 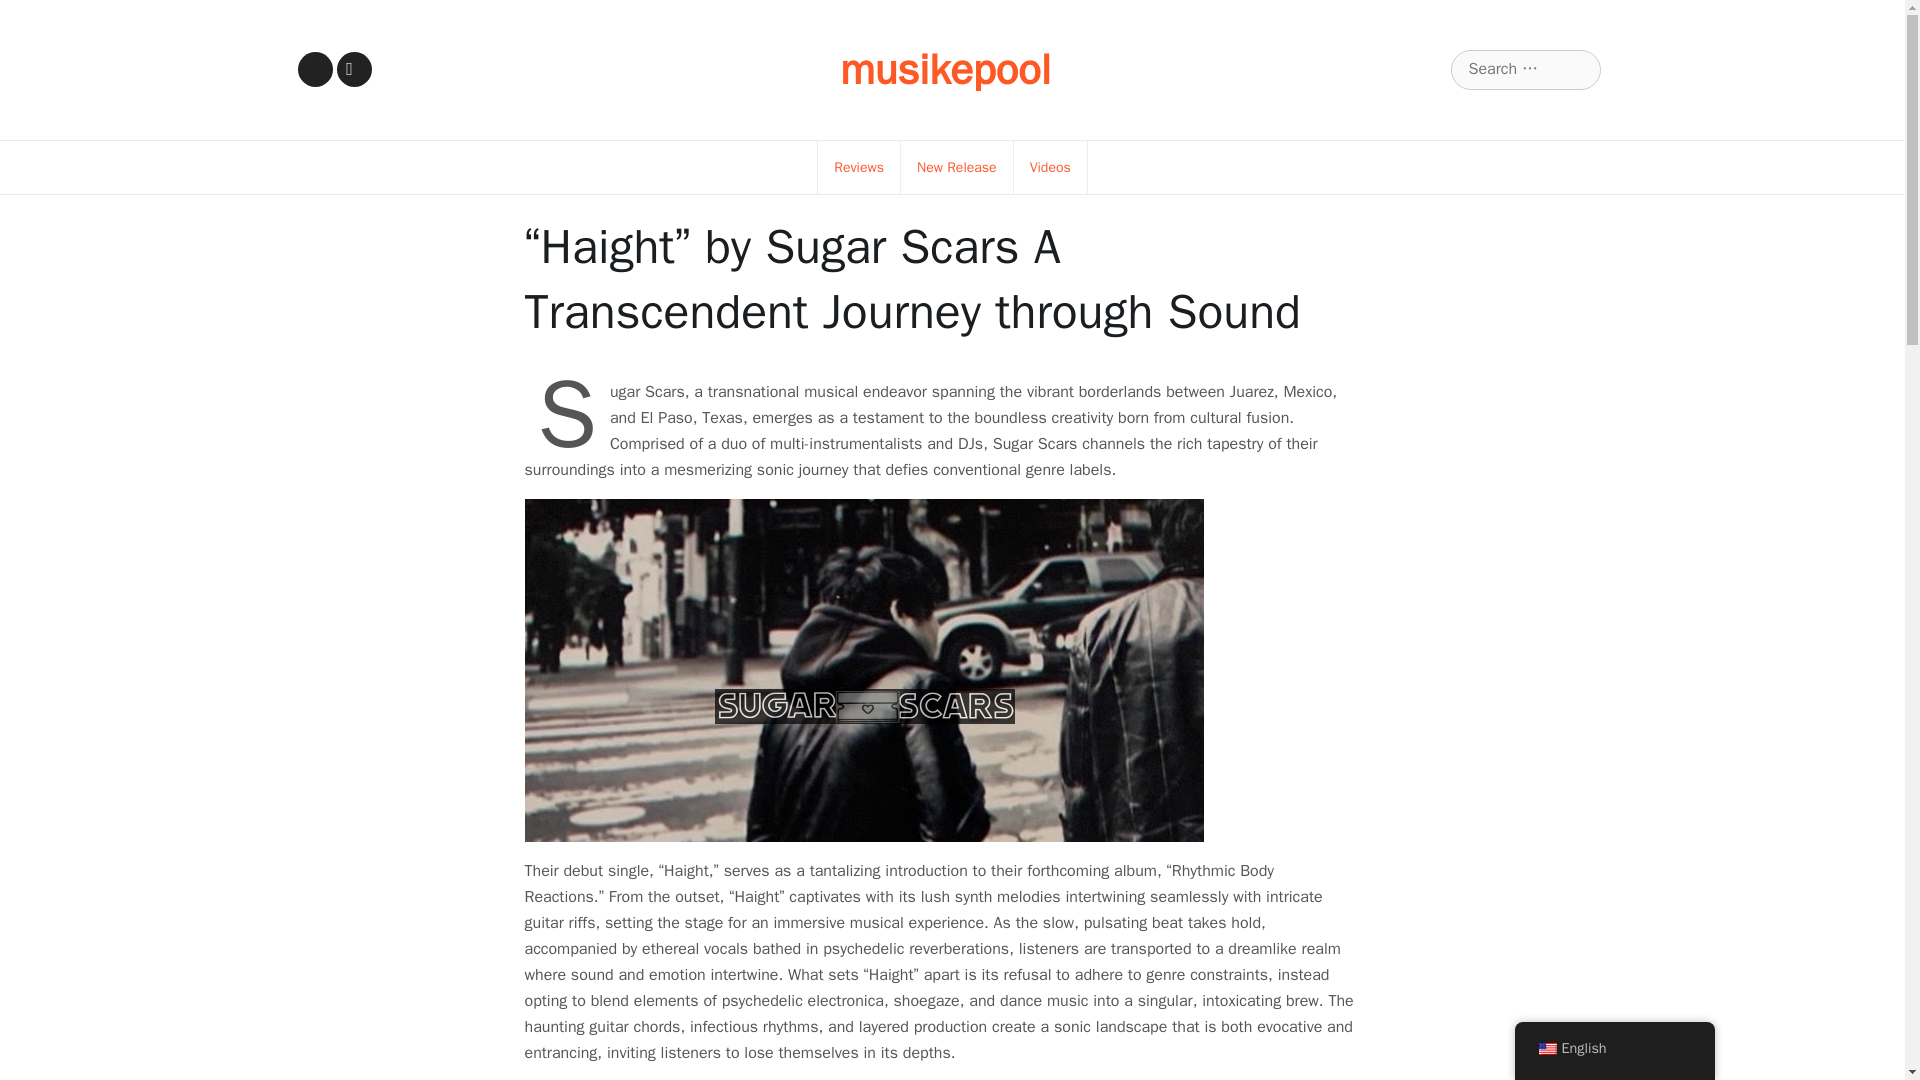 I want to click on New Release, so click(x=956, y=168).